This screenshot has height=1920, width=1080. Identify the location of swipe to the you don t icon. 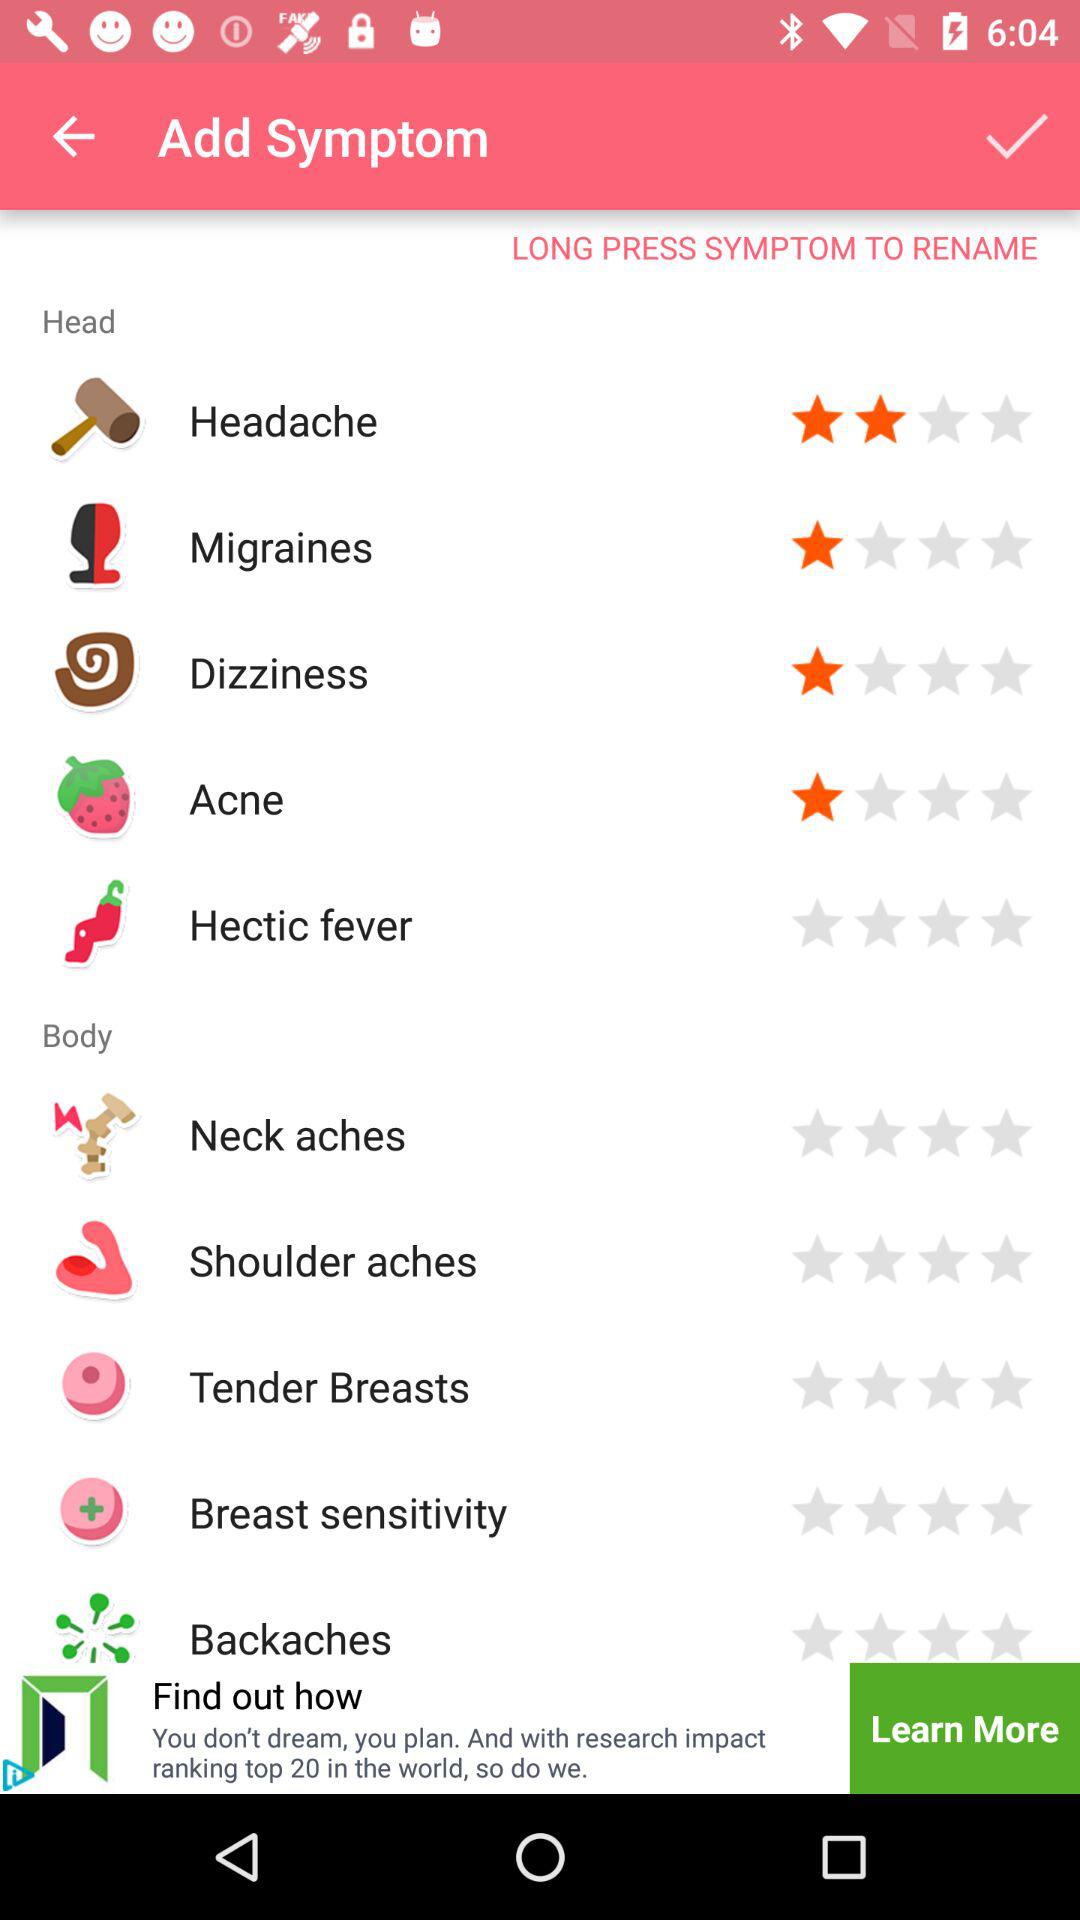
(488, 1752).